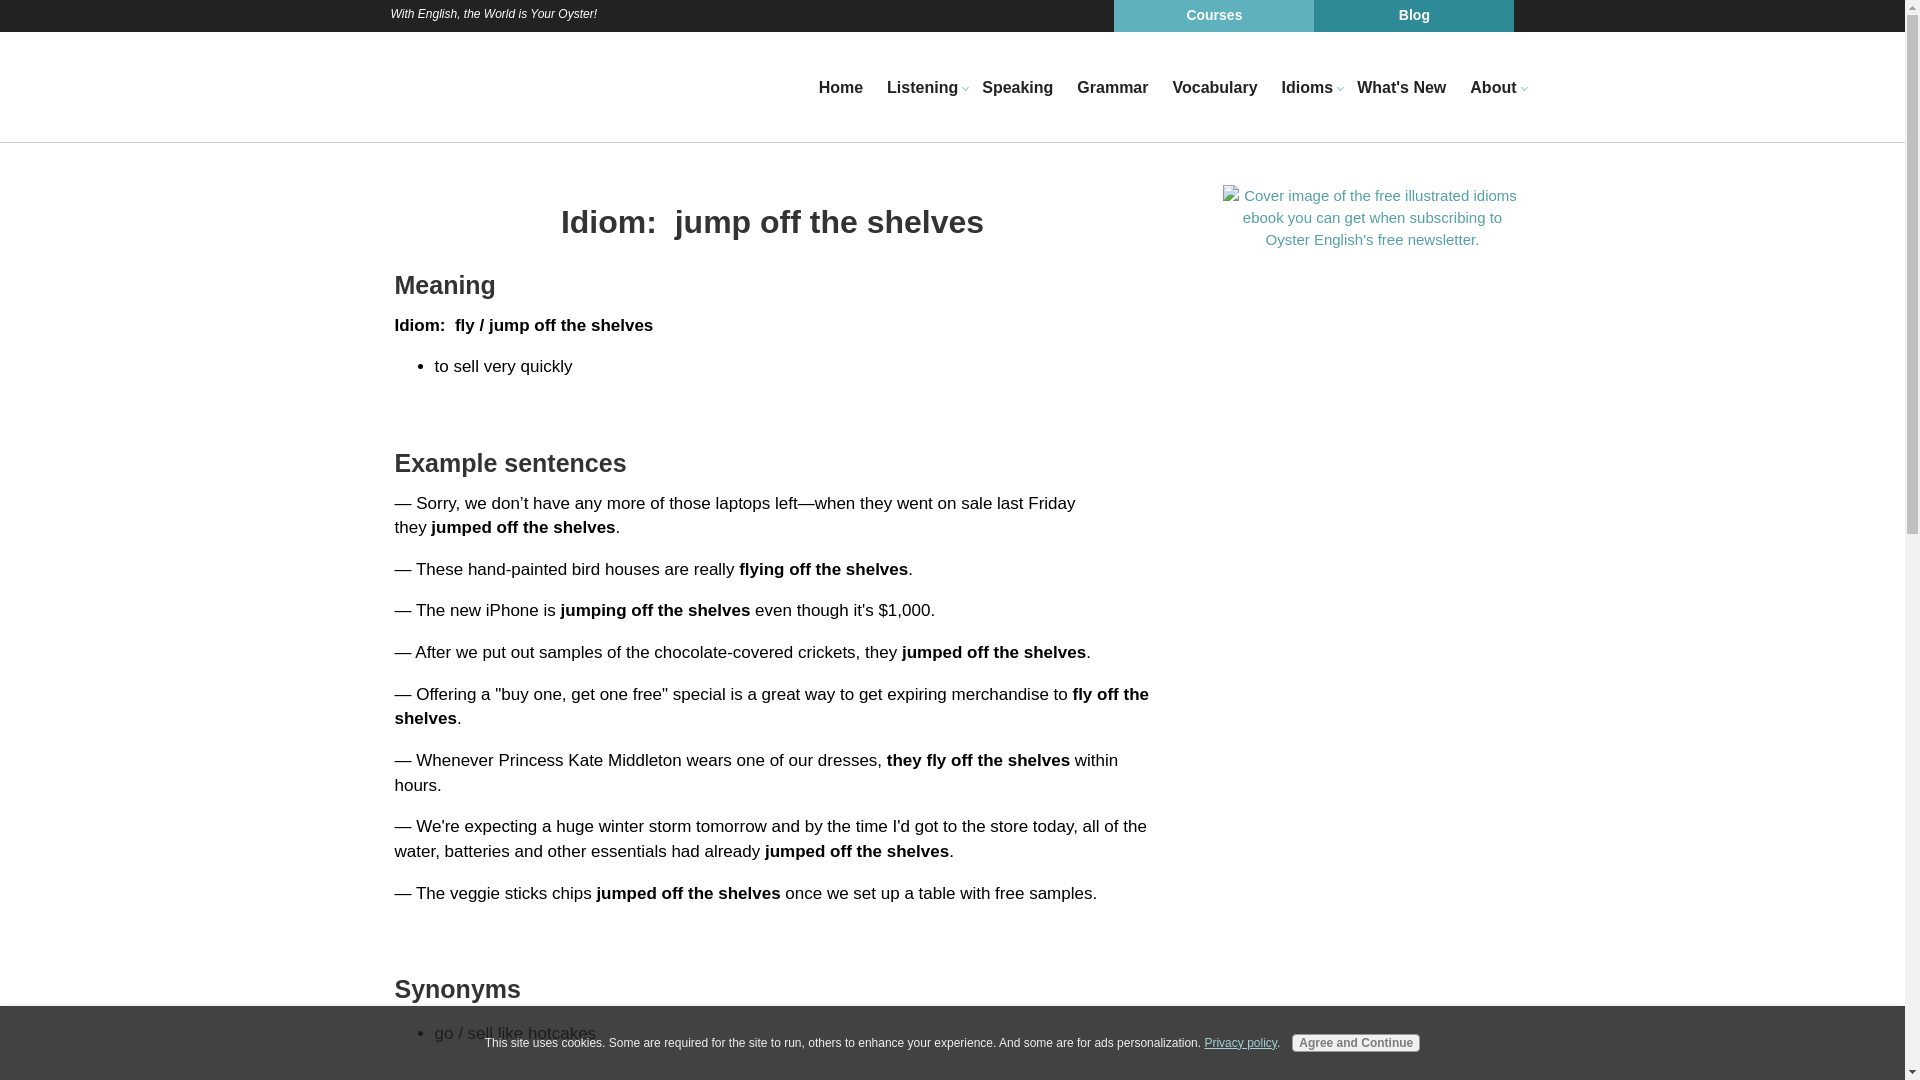  Describe the element at coordinates (1213, 16) in the screenshot. I see `Courses` at that location.